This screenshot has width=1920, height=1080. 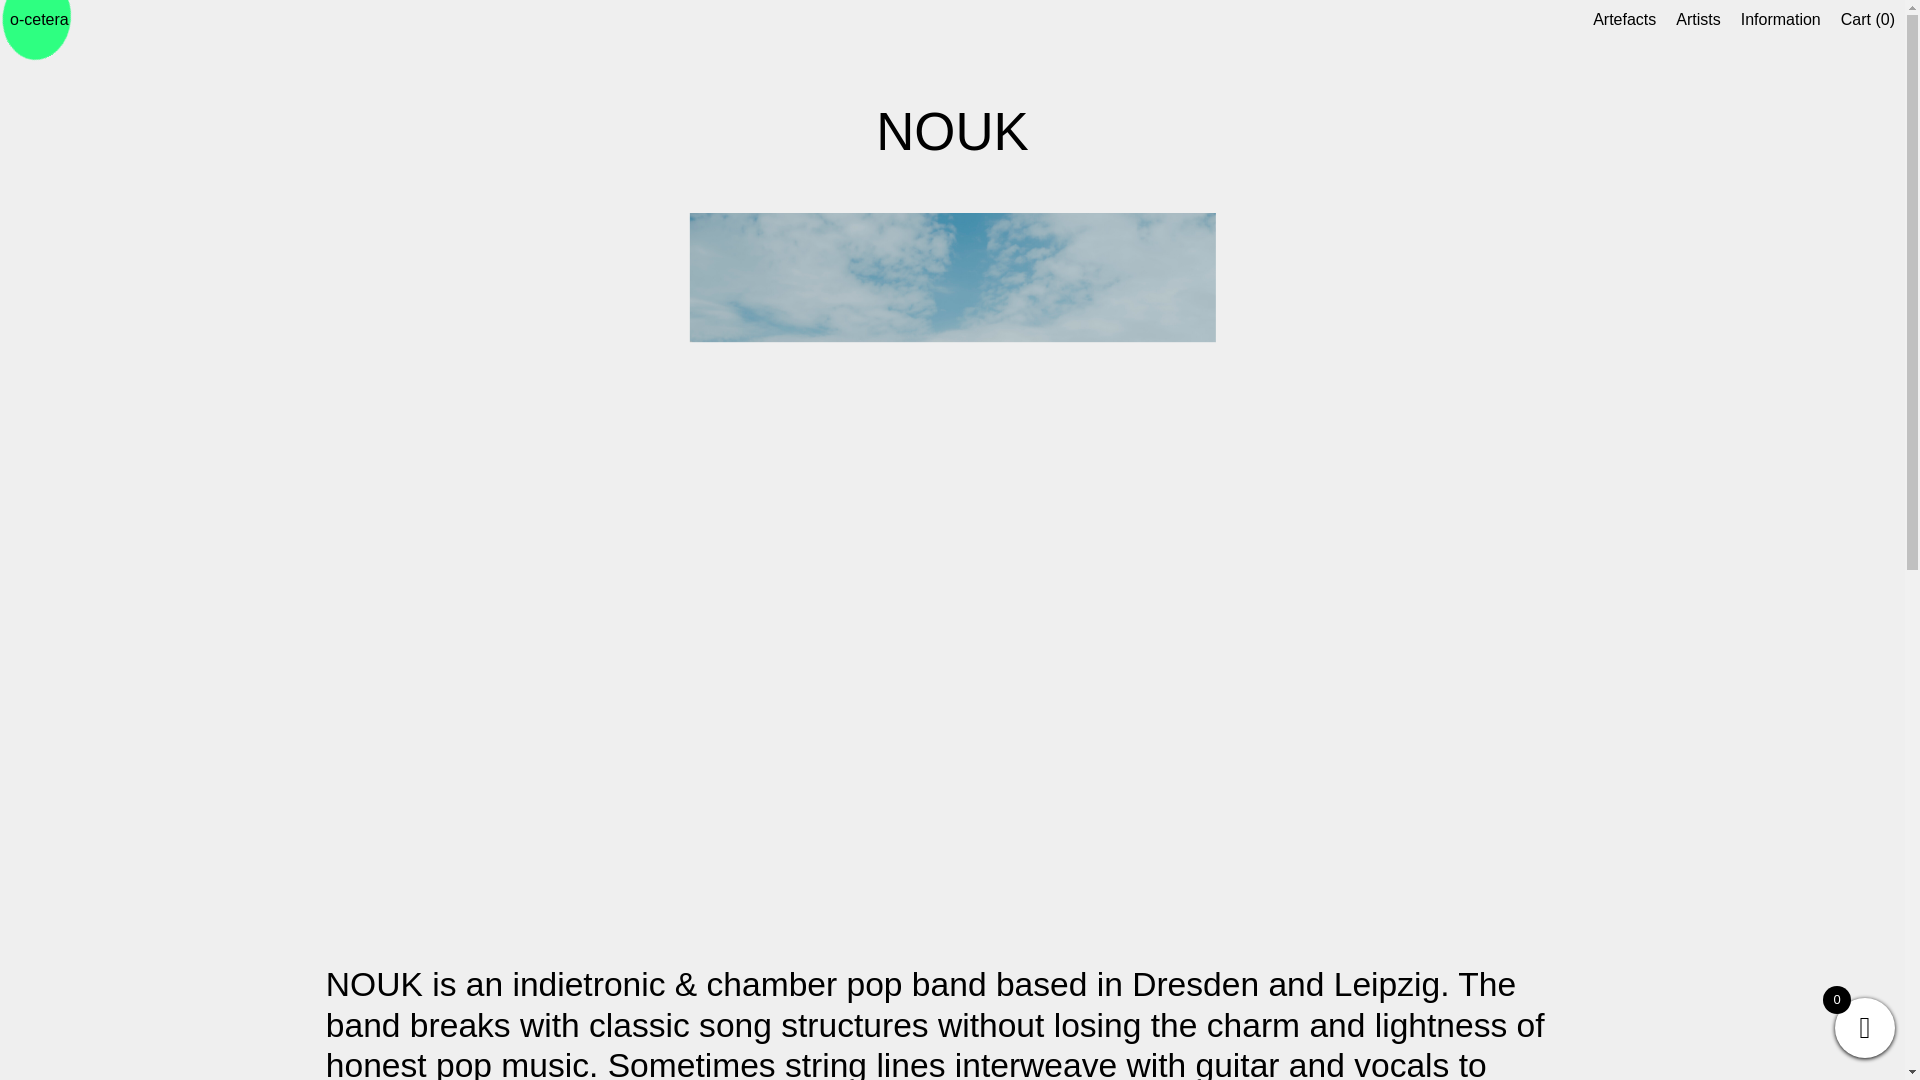 What do you see at coordinates (1780, 19) in the screenshot?
I see `Information` at bounding box center [1780, 19].